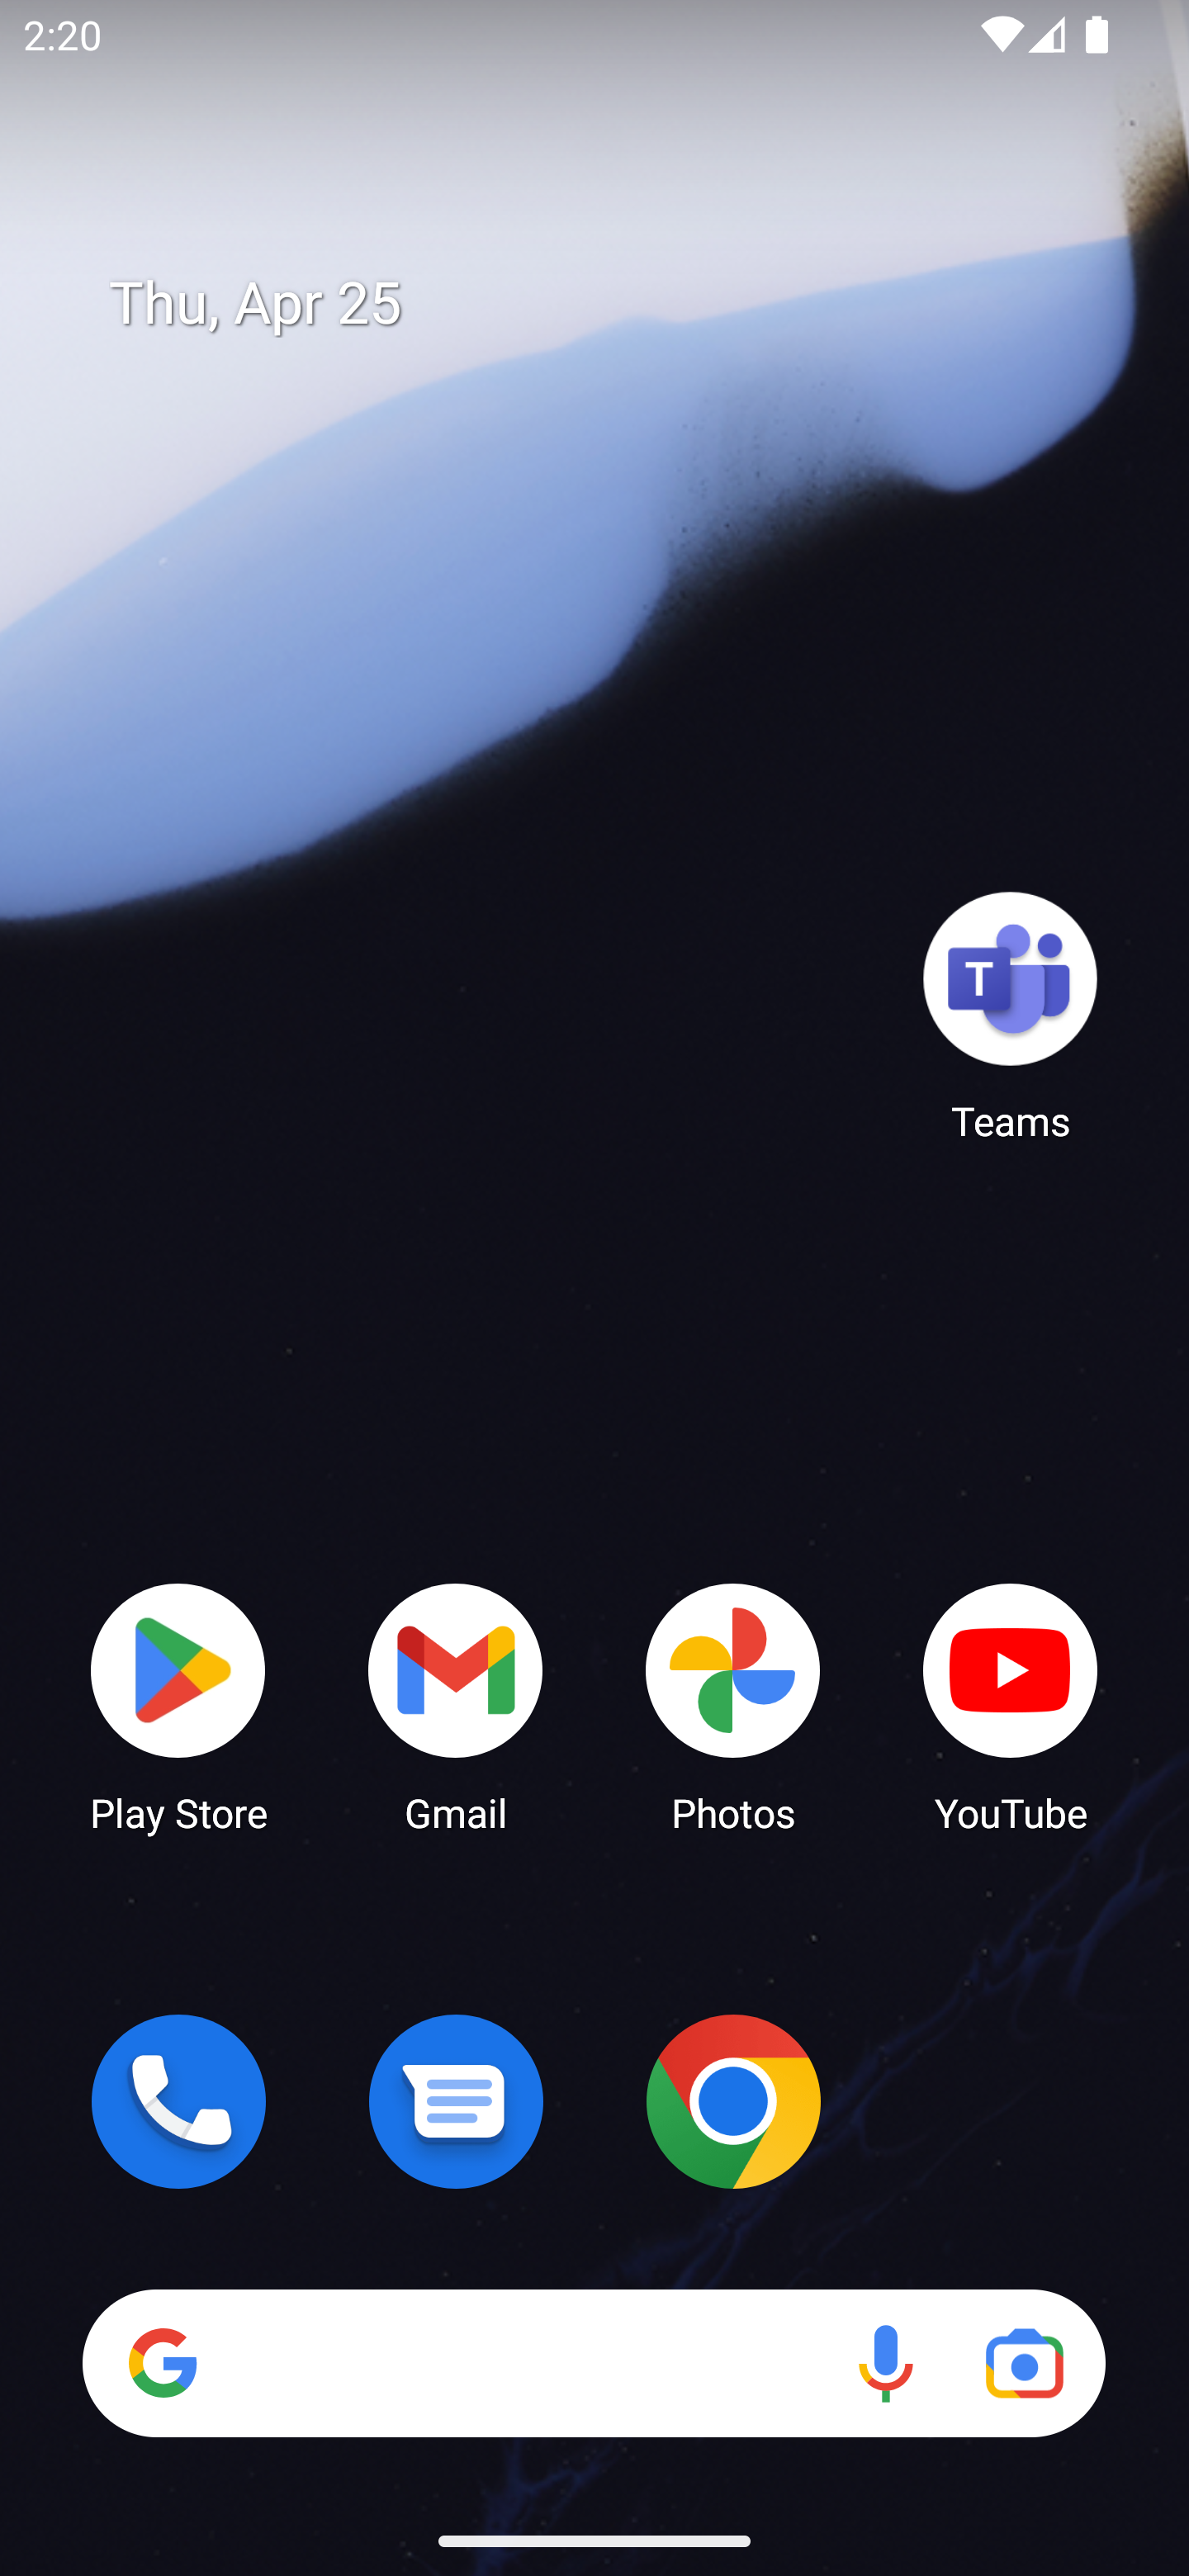 The height and width of the screenshot is (2576, 1189). What do you see at coordinates (618, 304) in the screenshot?
I see `Thu, Apr 25` at bounding box center [618, 304].